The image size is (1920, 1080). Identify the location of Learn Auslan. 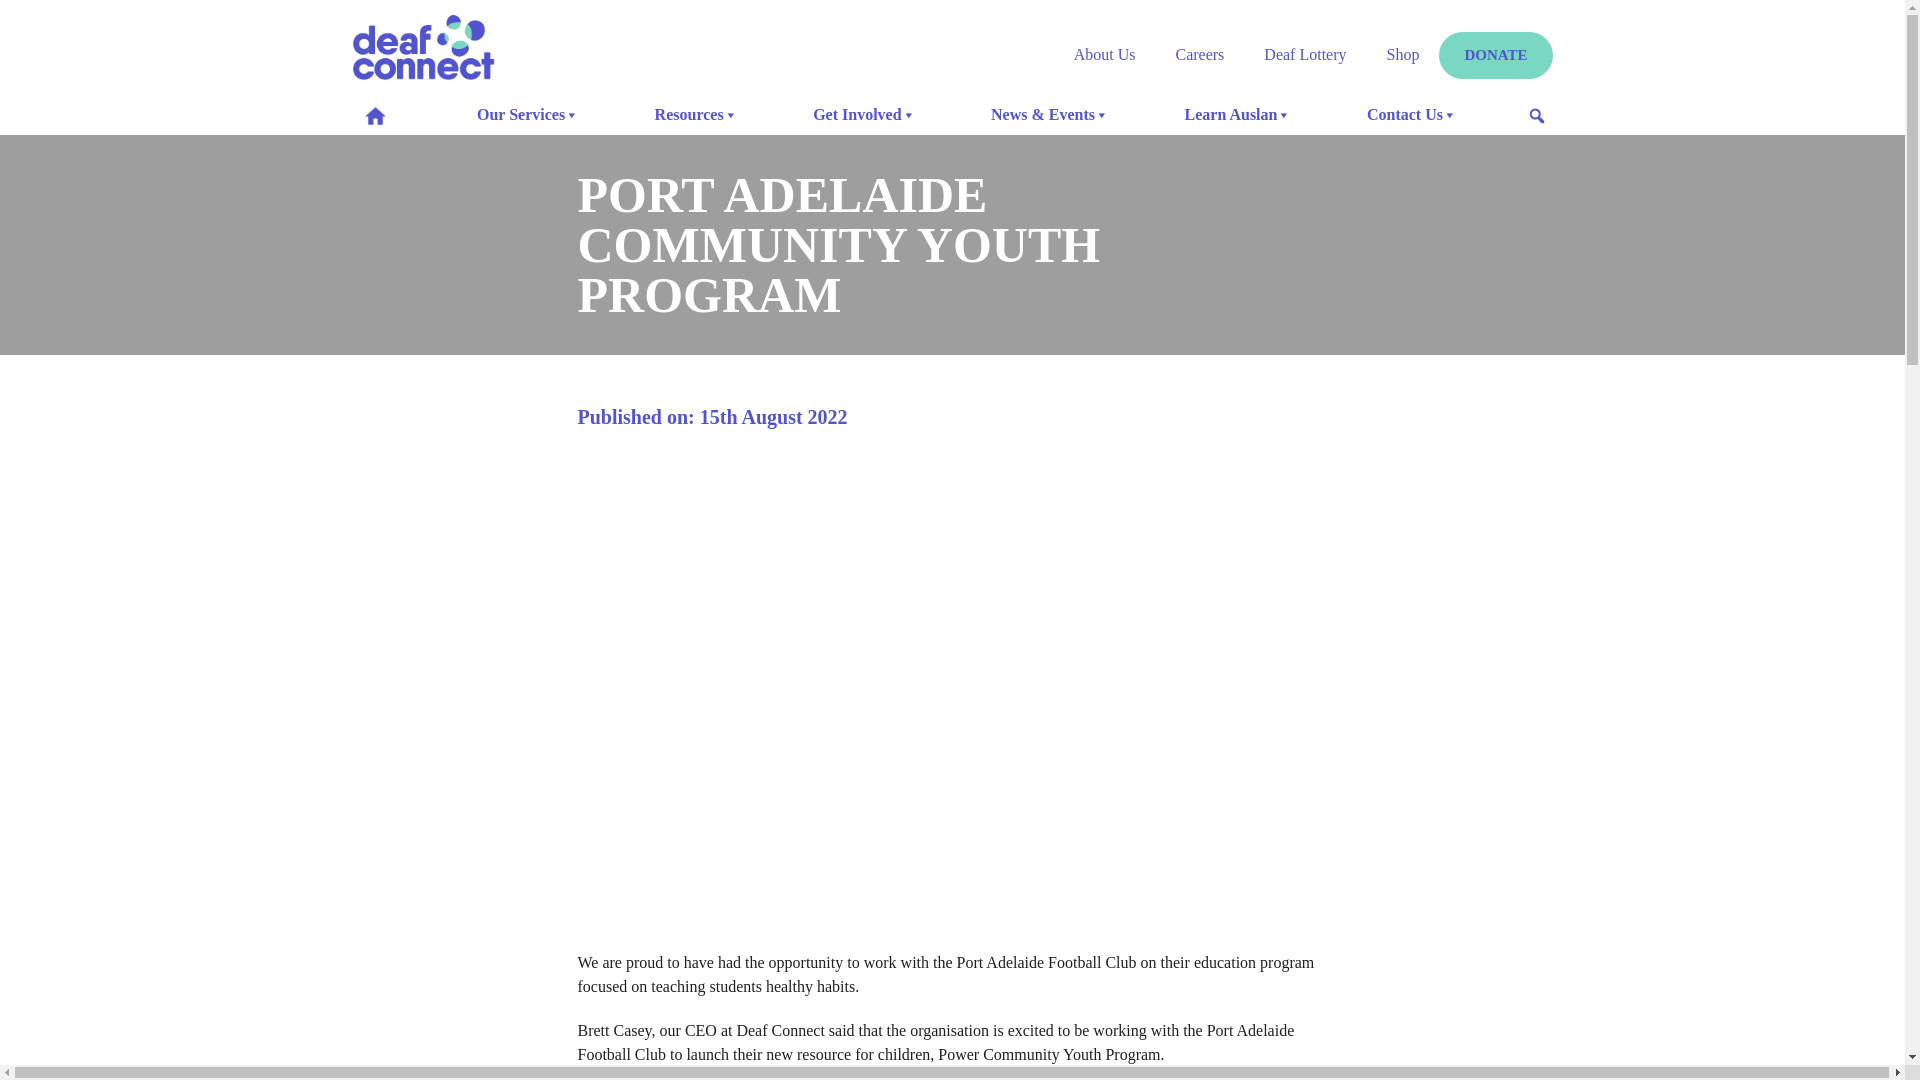
(1239, 115).